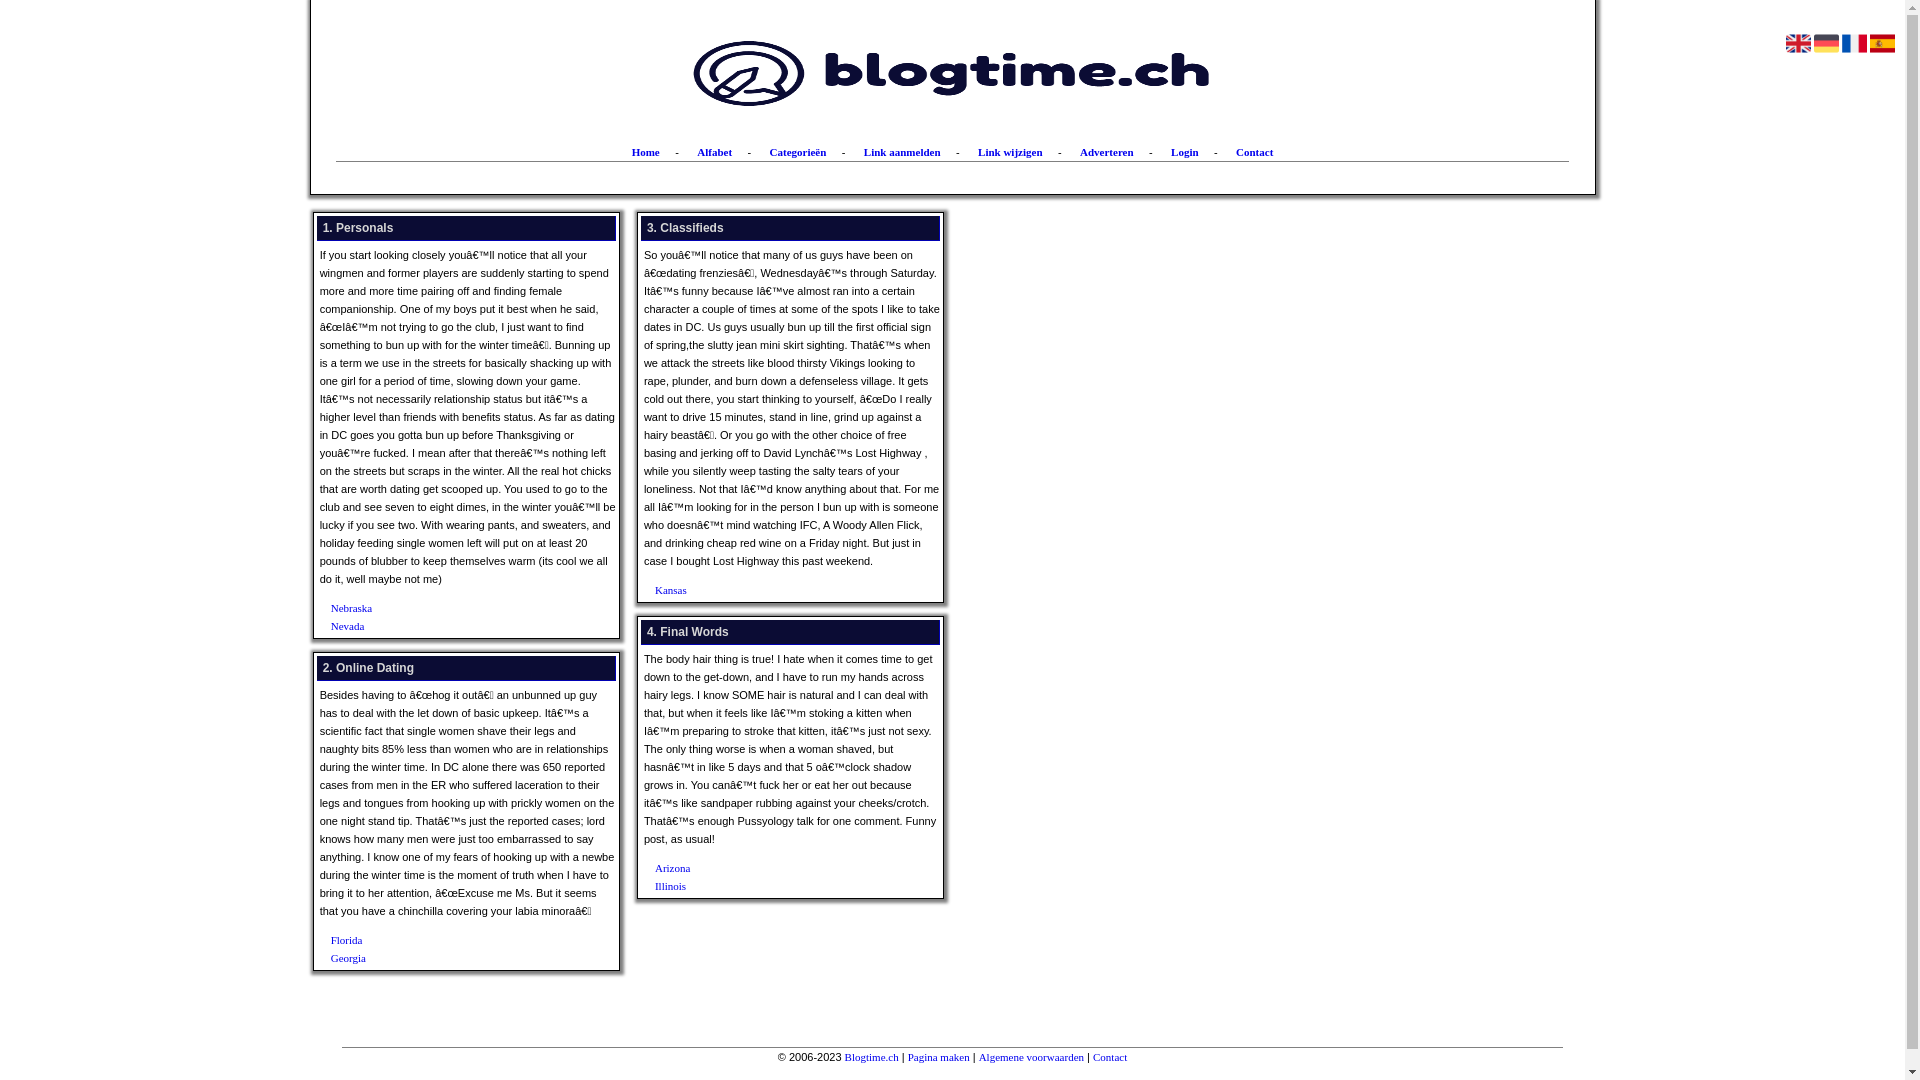 This screenshot has height=1080, width=1920. I want to click on Kansas, so click(770, 590).